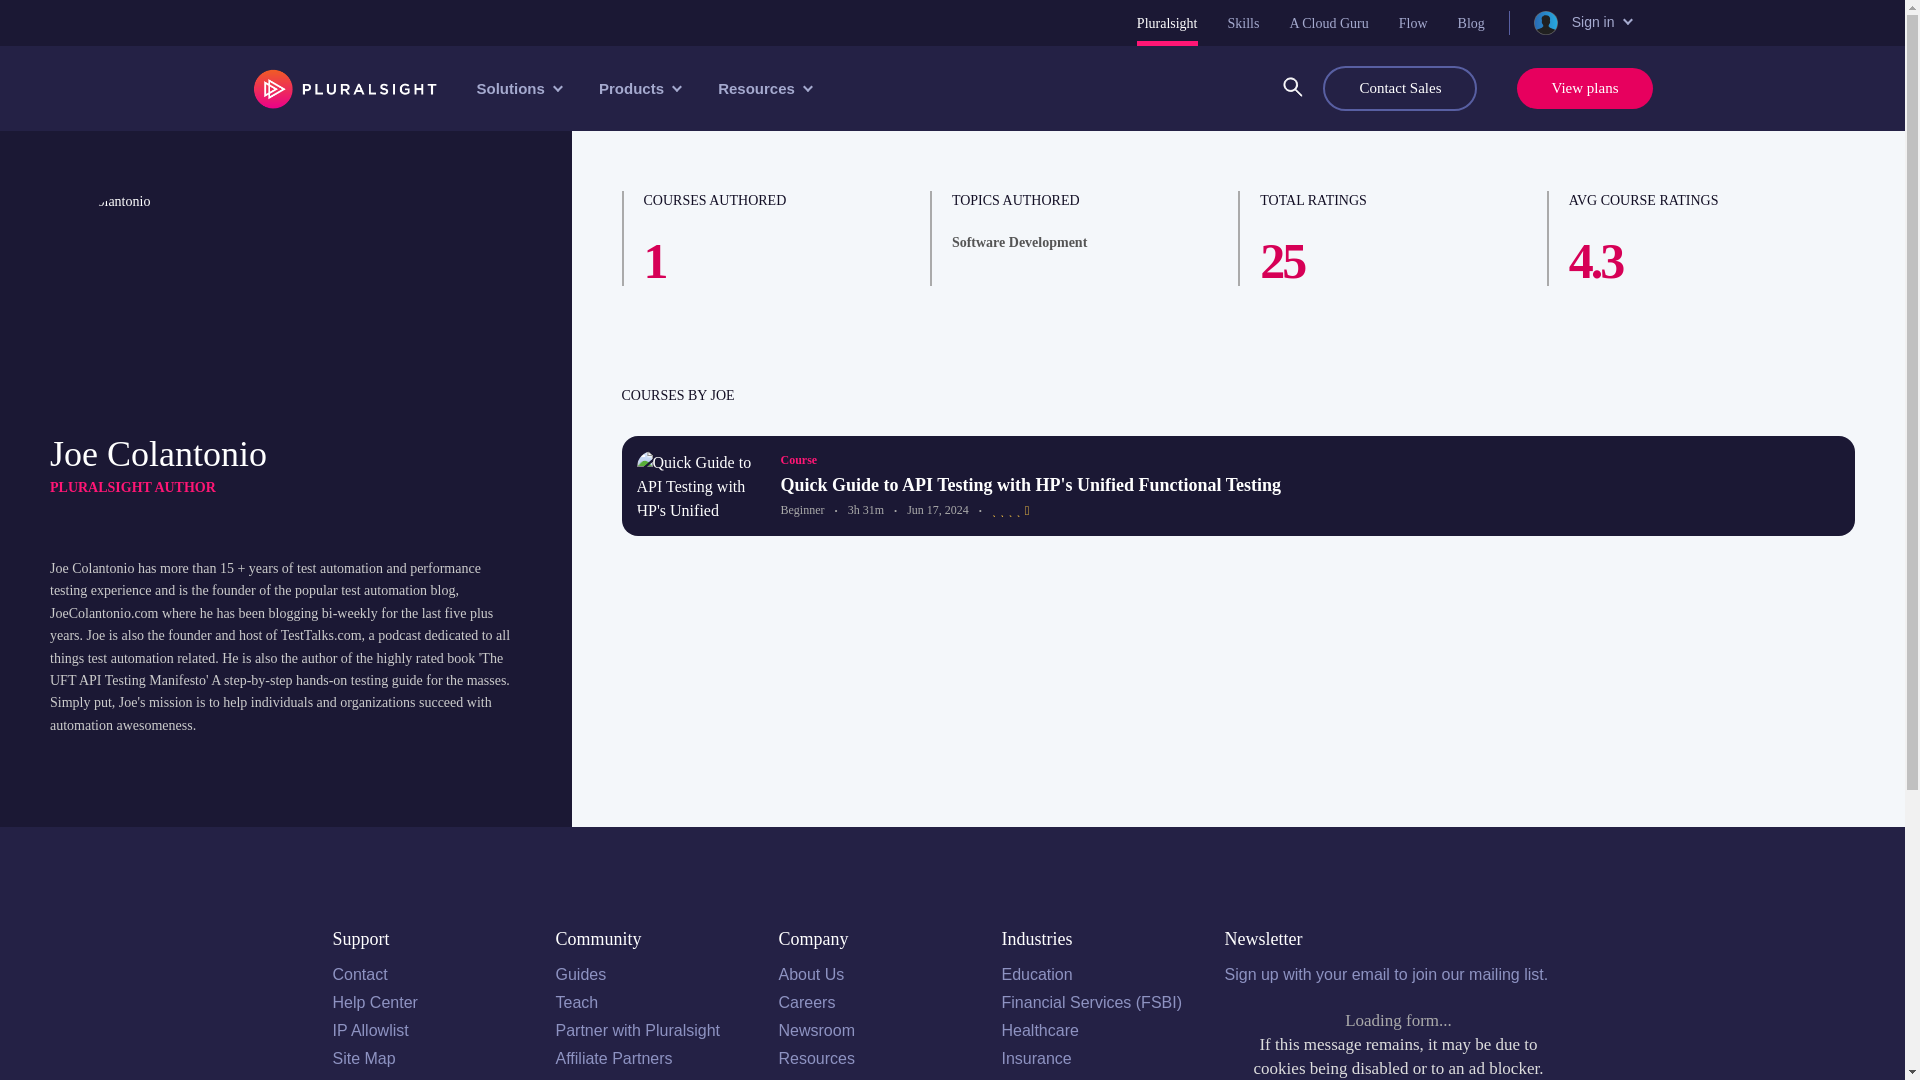 This screenshot has width=1920, height=1080. Describe the element at coordinates (638, 88) in the screenshot. I see `Products` at that location.